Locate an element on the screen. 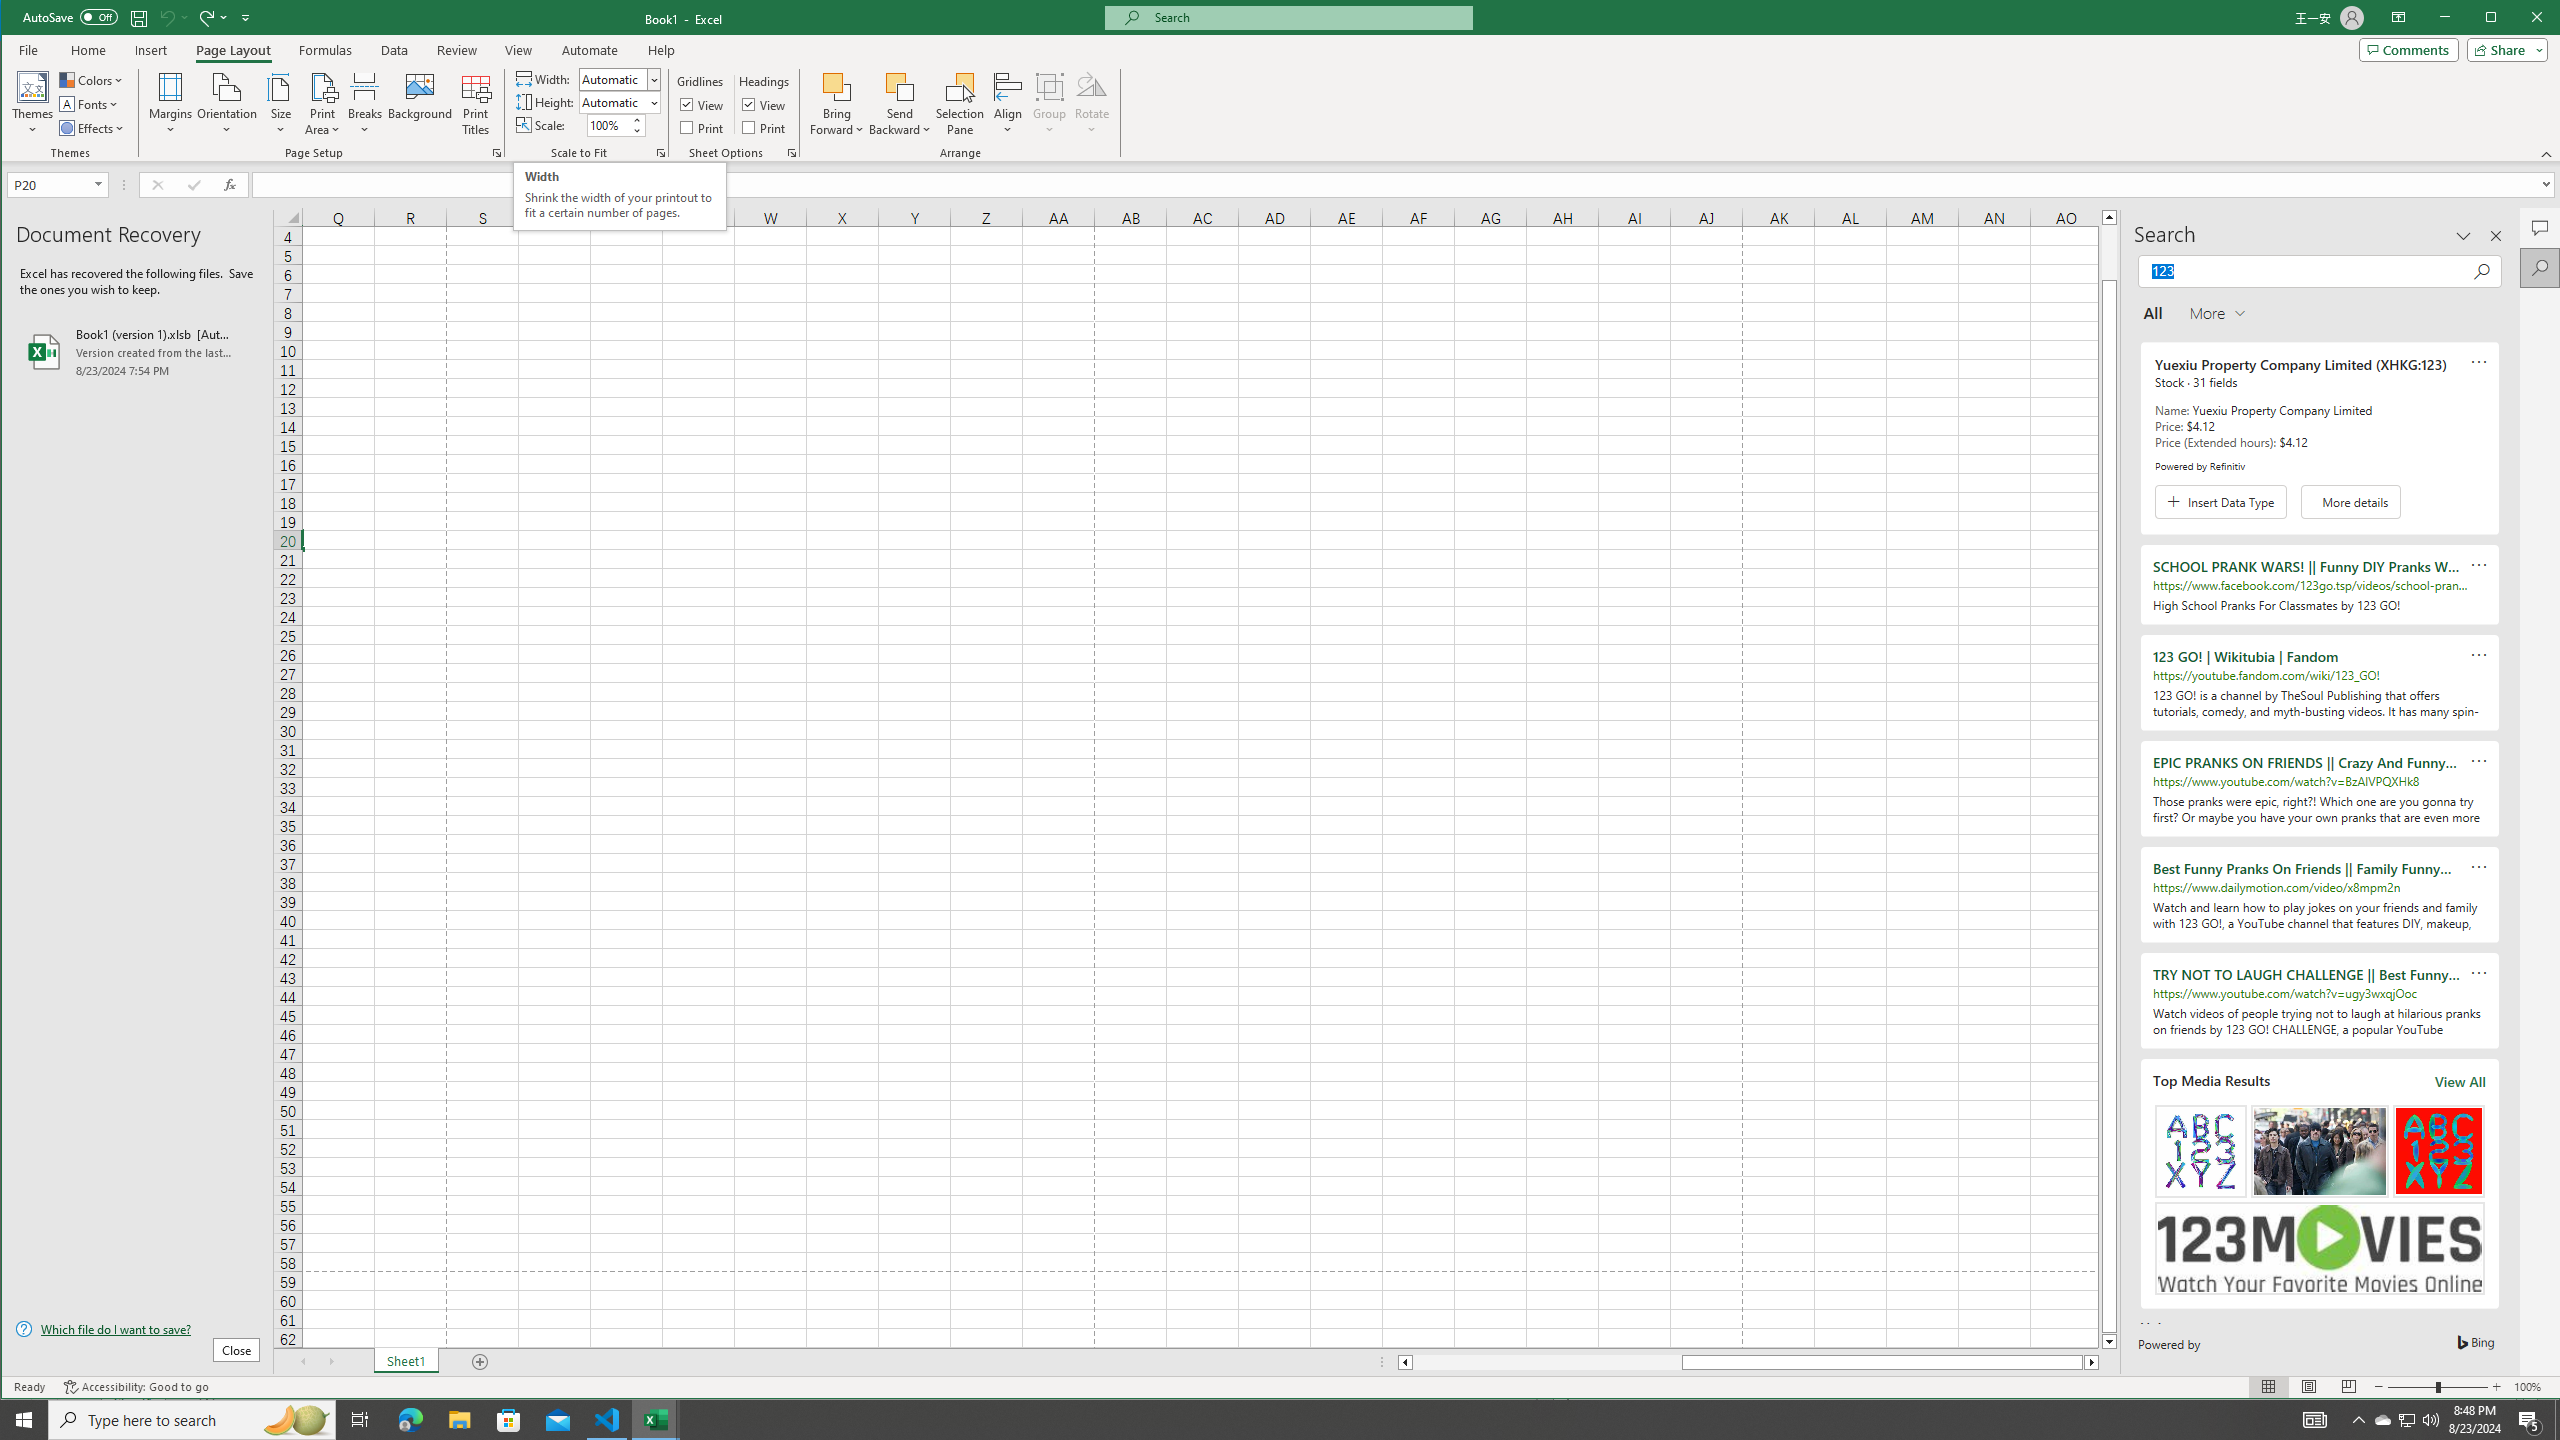 The image size is (2560, 1440). File Explorer is located at coordinates (459, 1420).